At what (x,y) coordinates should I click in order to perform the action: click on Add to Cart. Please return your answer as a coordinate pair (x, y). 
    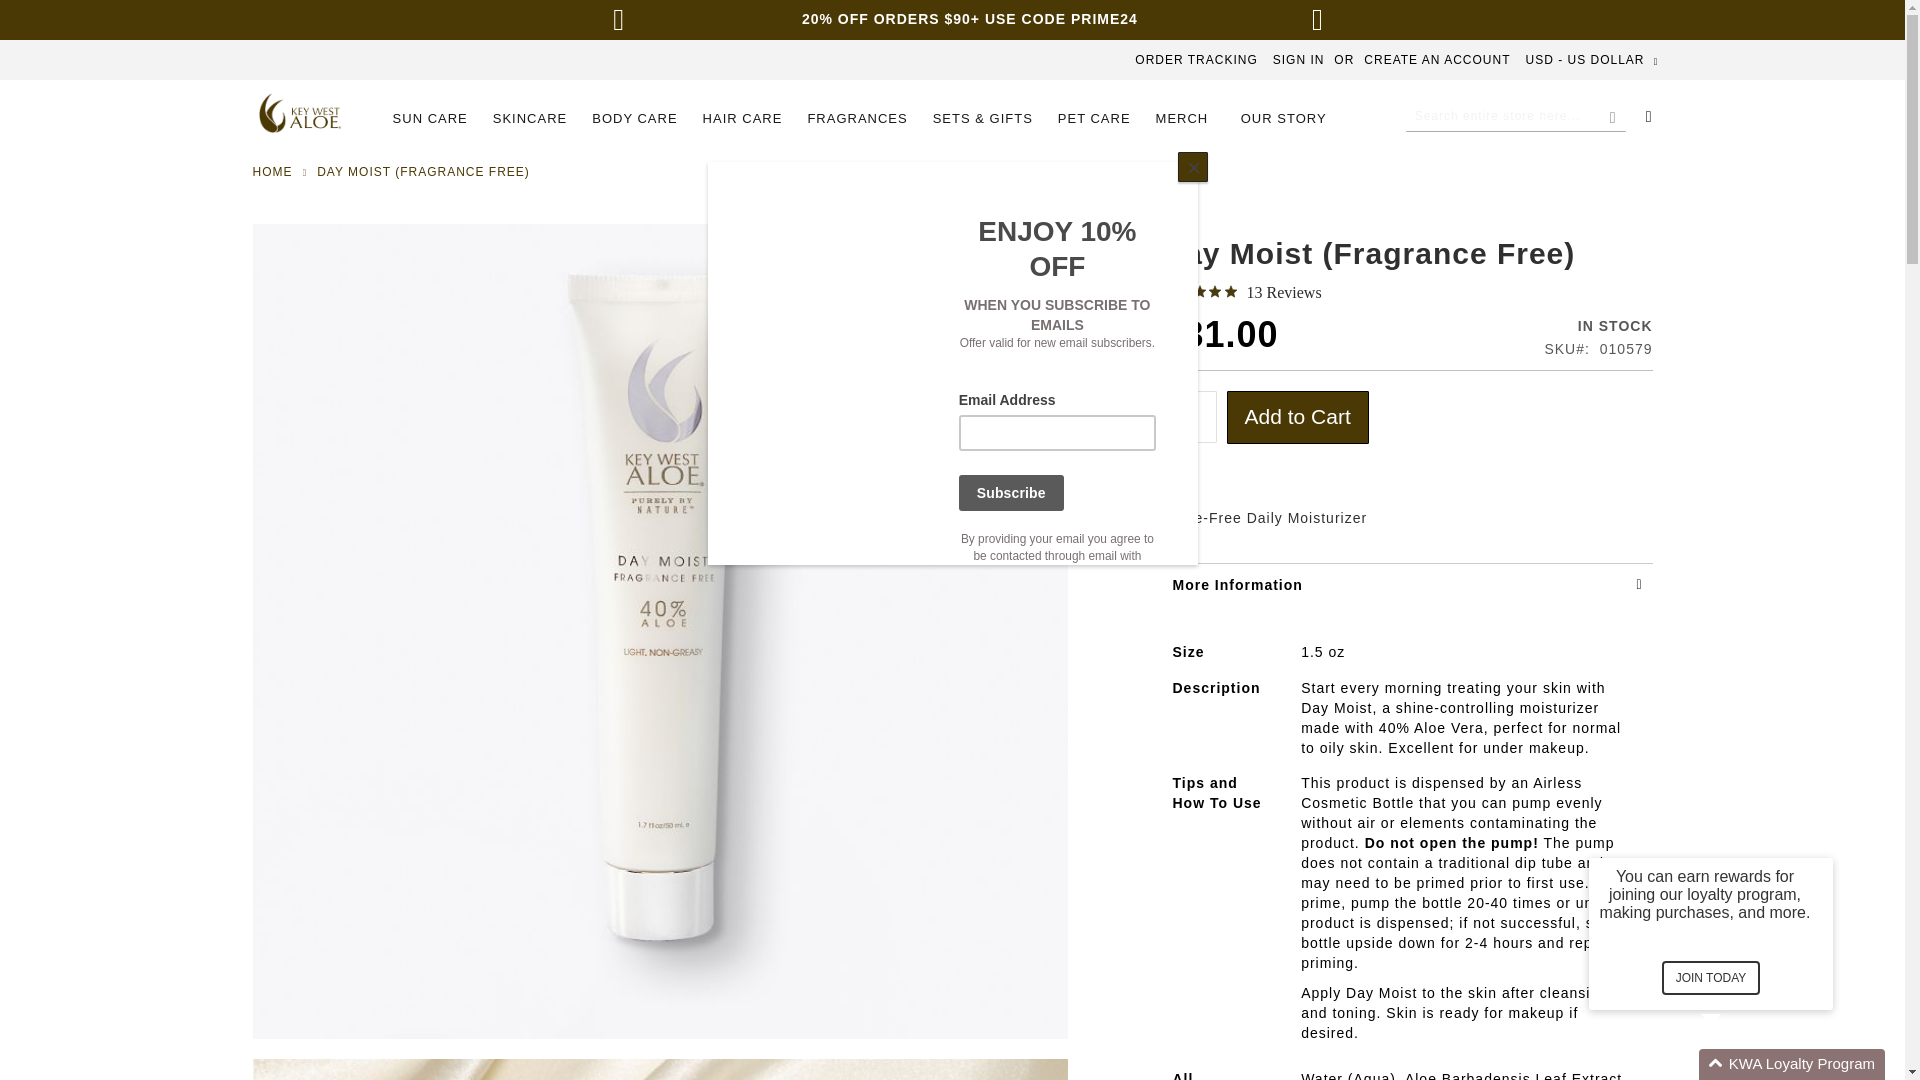
    Looking at the image, I should click on (1296, 416).